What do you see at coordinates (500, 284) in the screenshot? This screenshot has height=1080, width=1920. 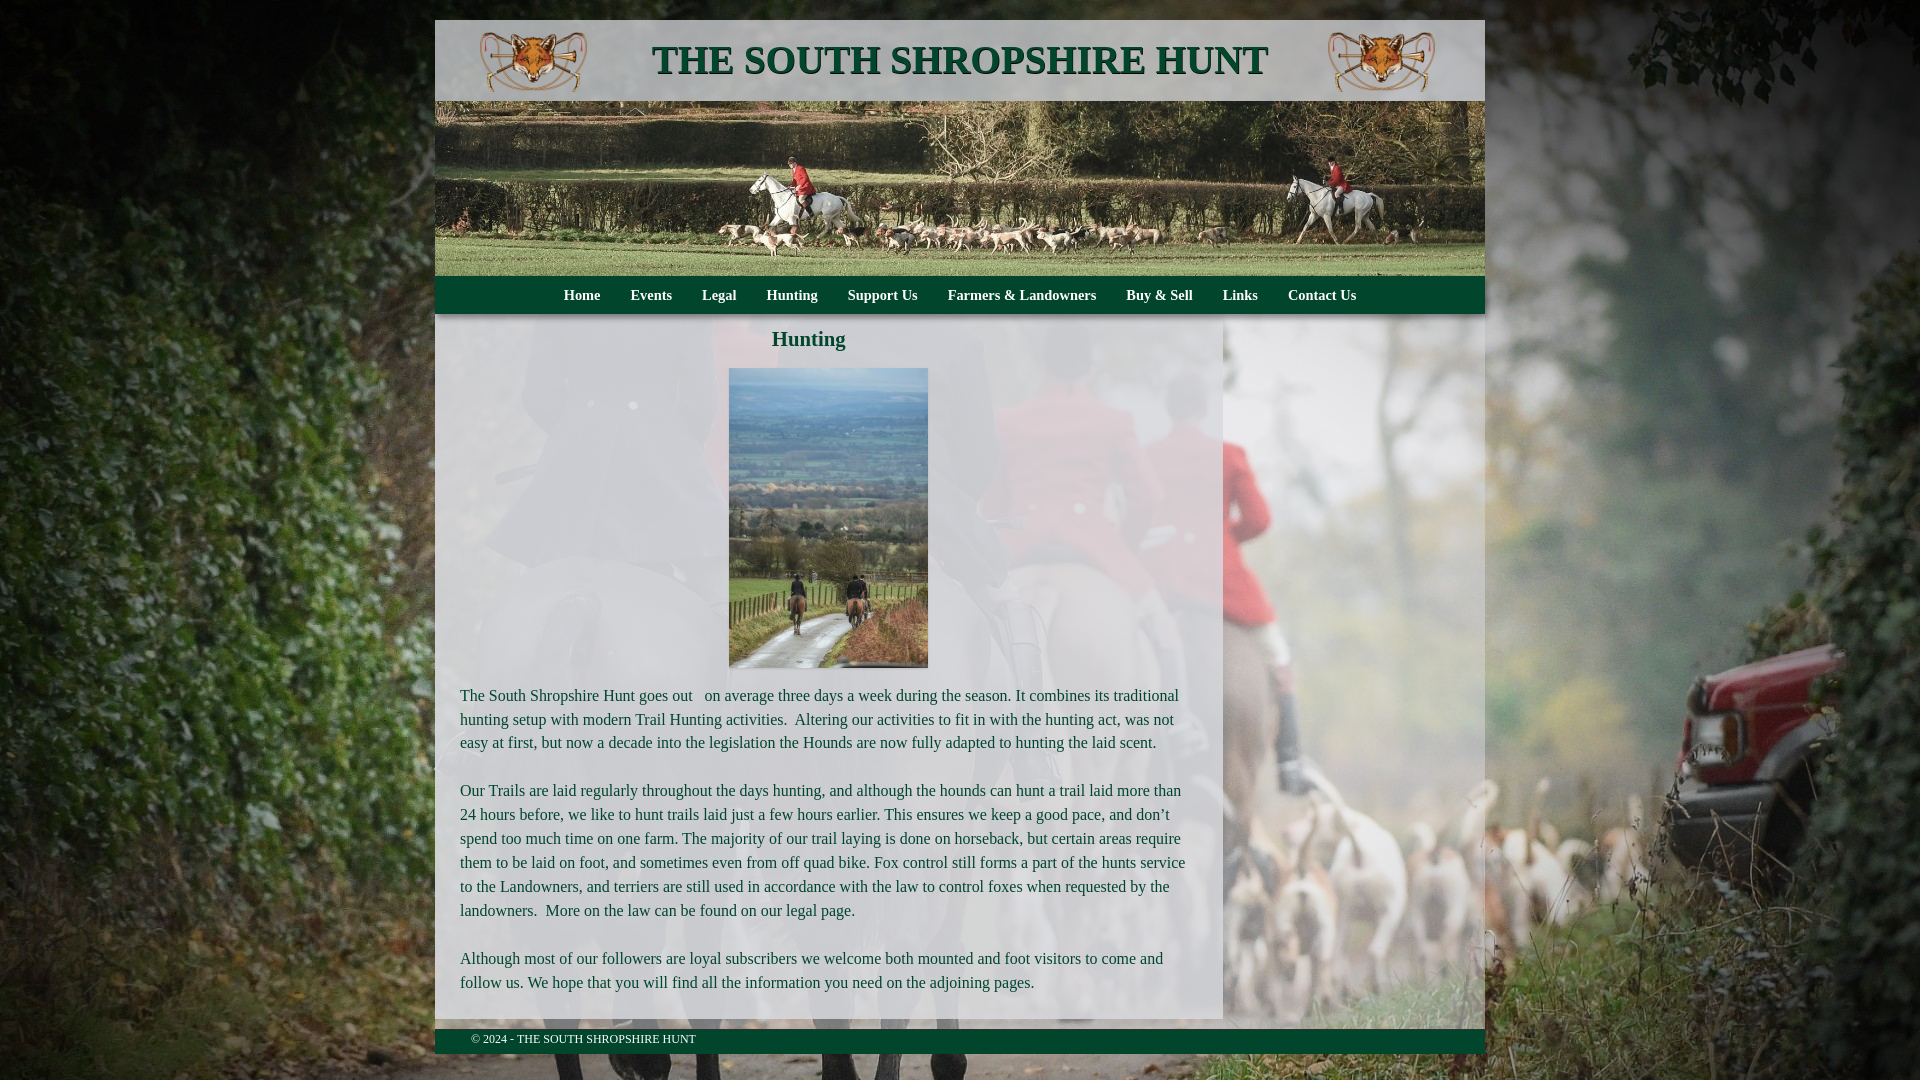 I see `Skip to secondary content` at bounding box center [500, 284].